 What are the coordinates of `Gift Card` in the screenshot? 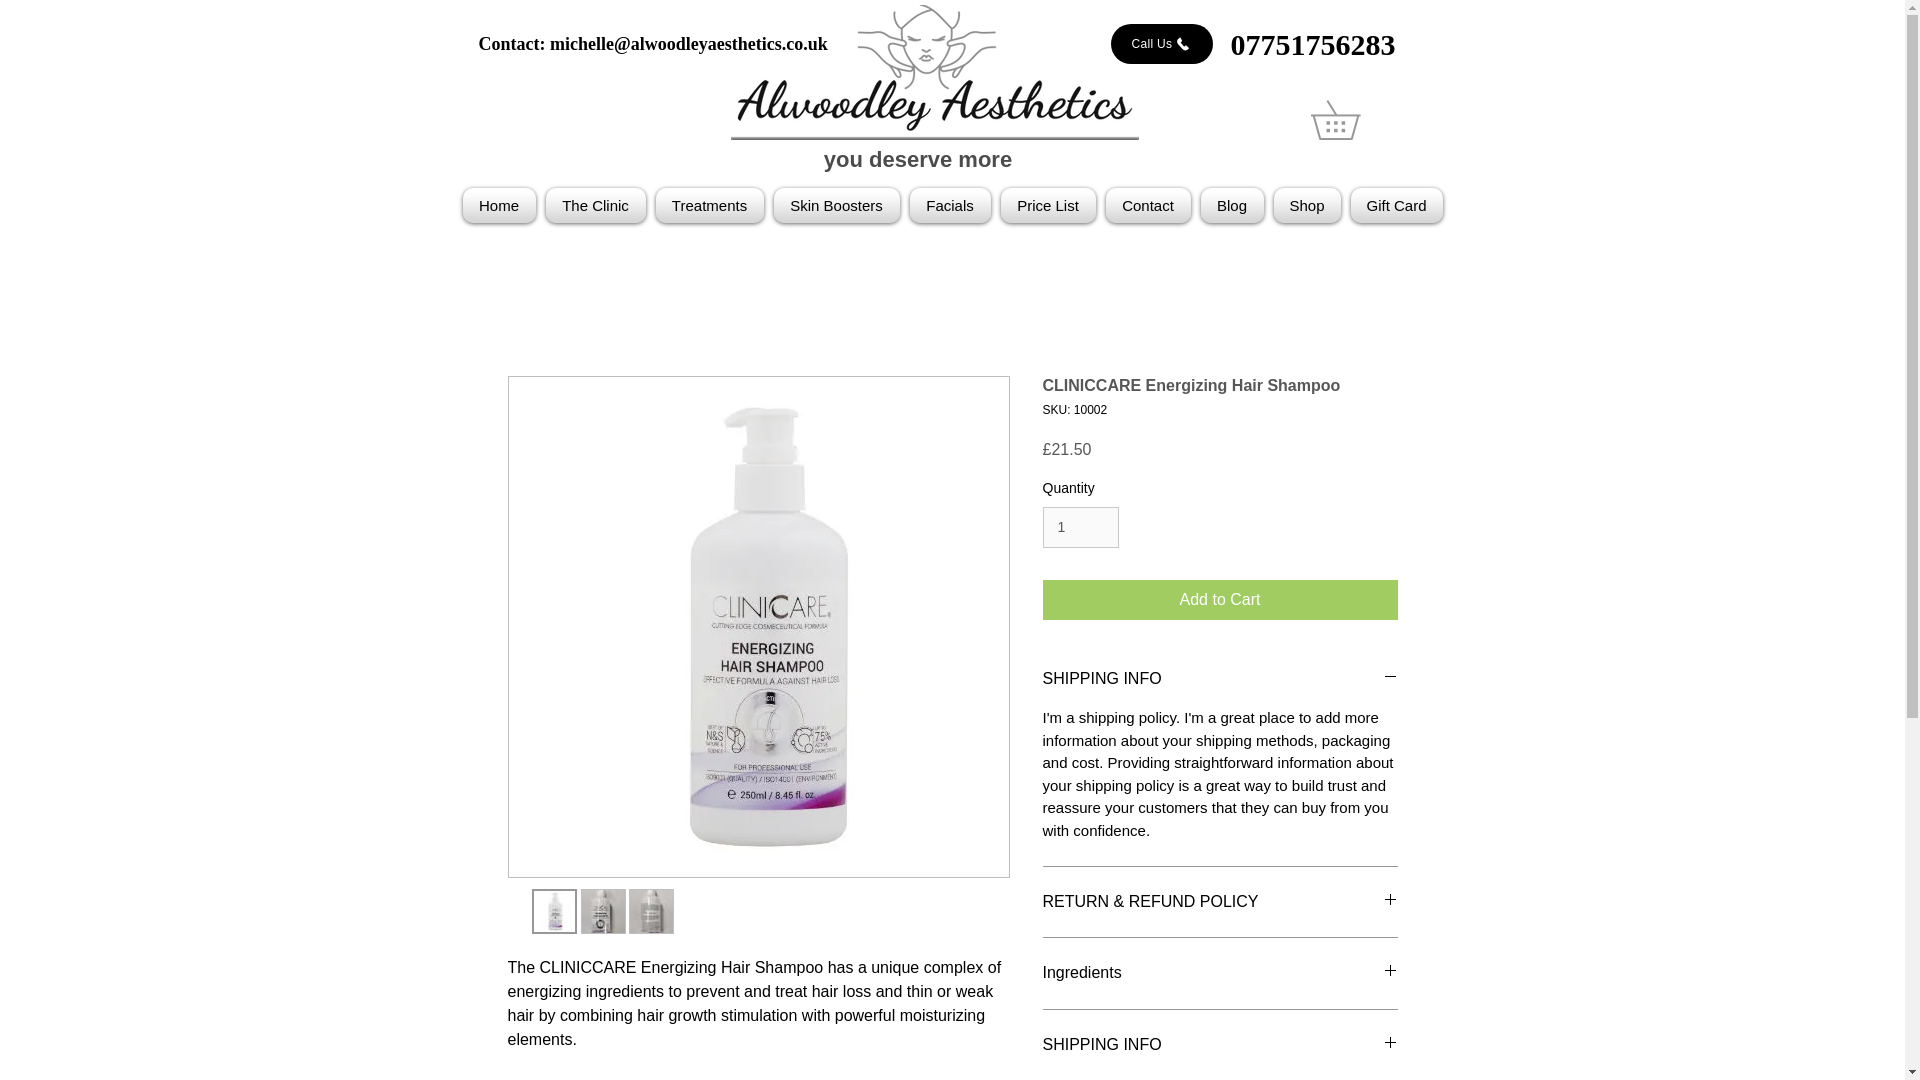 It's located at (1394, 204).